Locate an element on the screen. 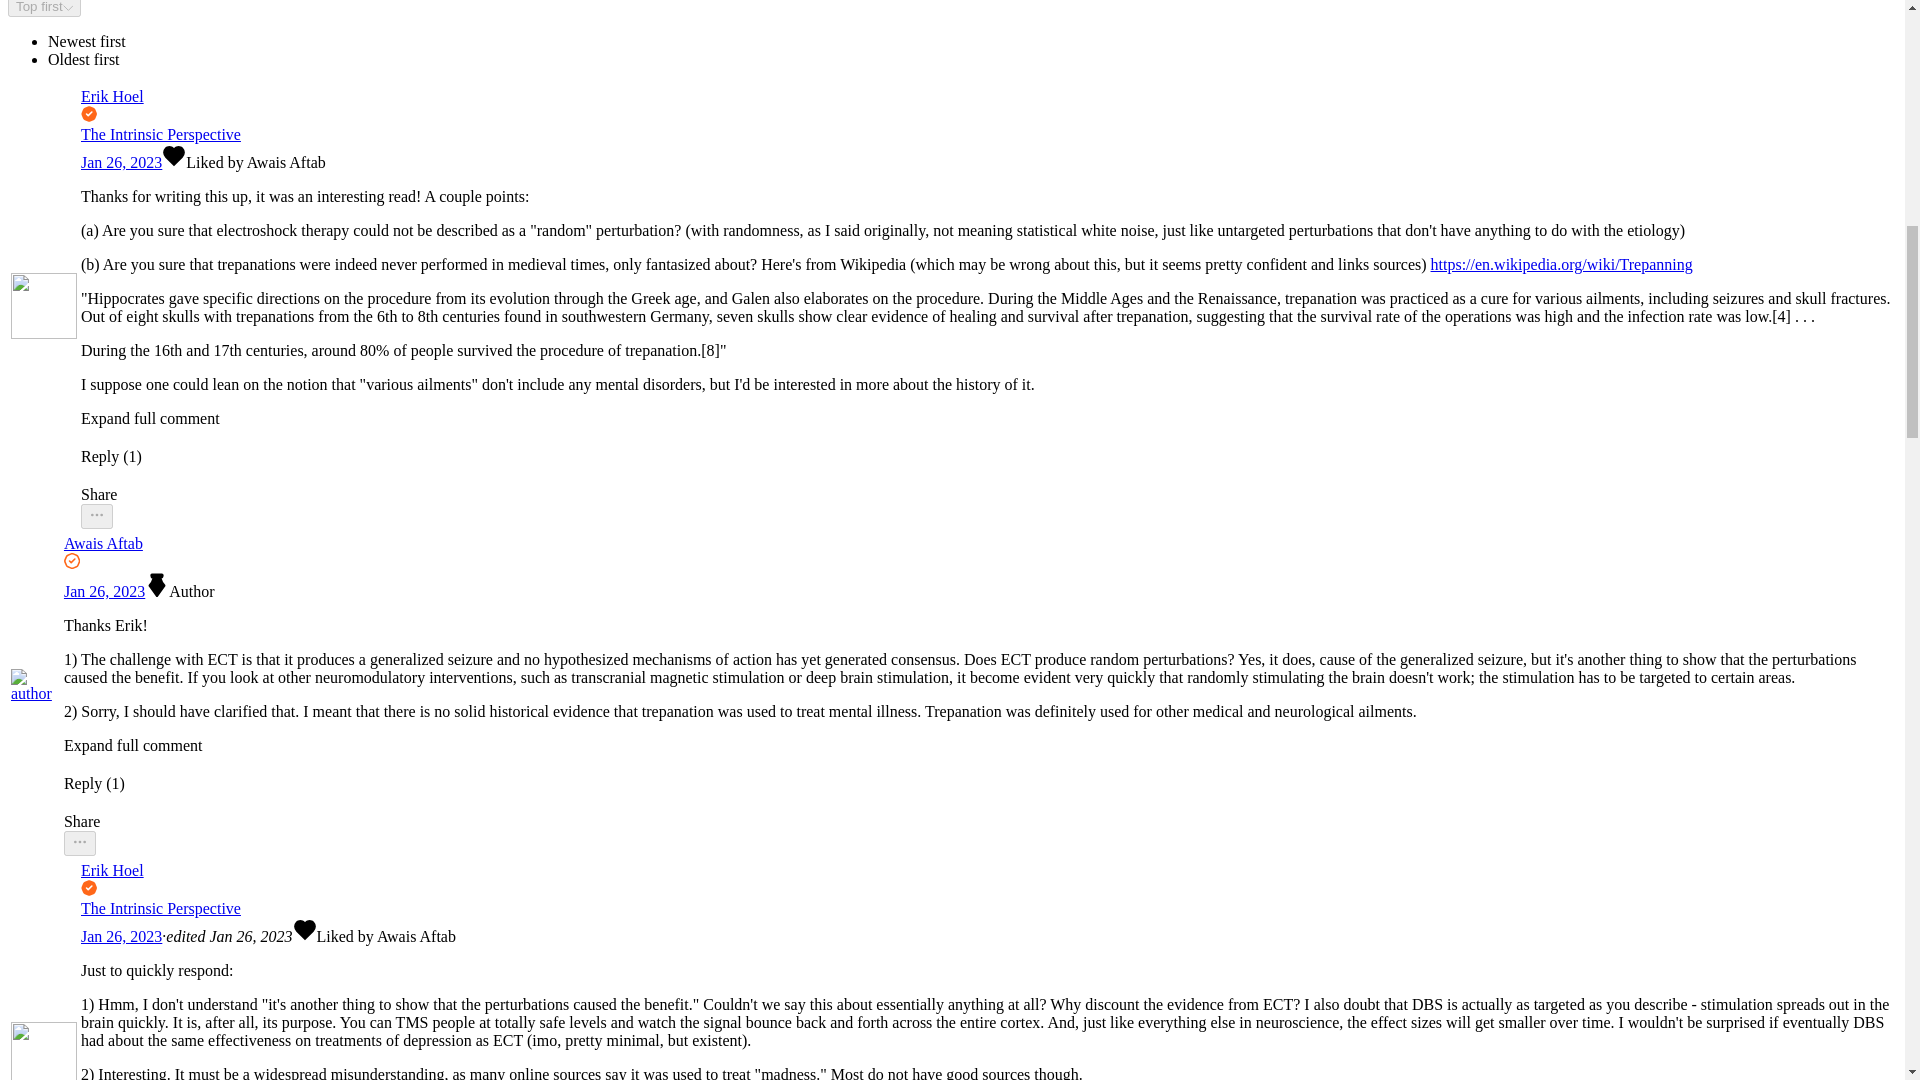 The height and width of the screenshot is (1080, 1920). Oldest first is located at coordinates (84, 59).